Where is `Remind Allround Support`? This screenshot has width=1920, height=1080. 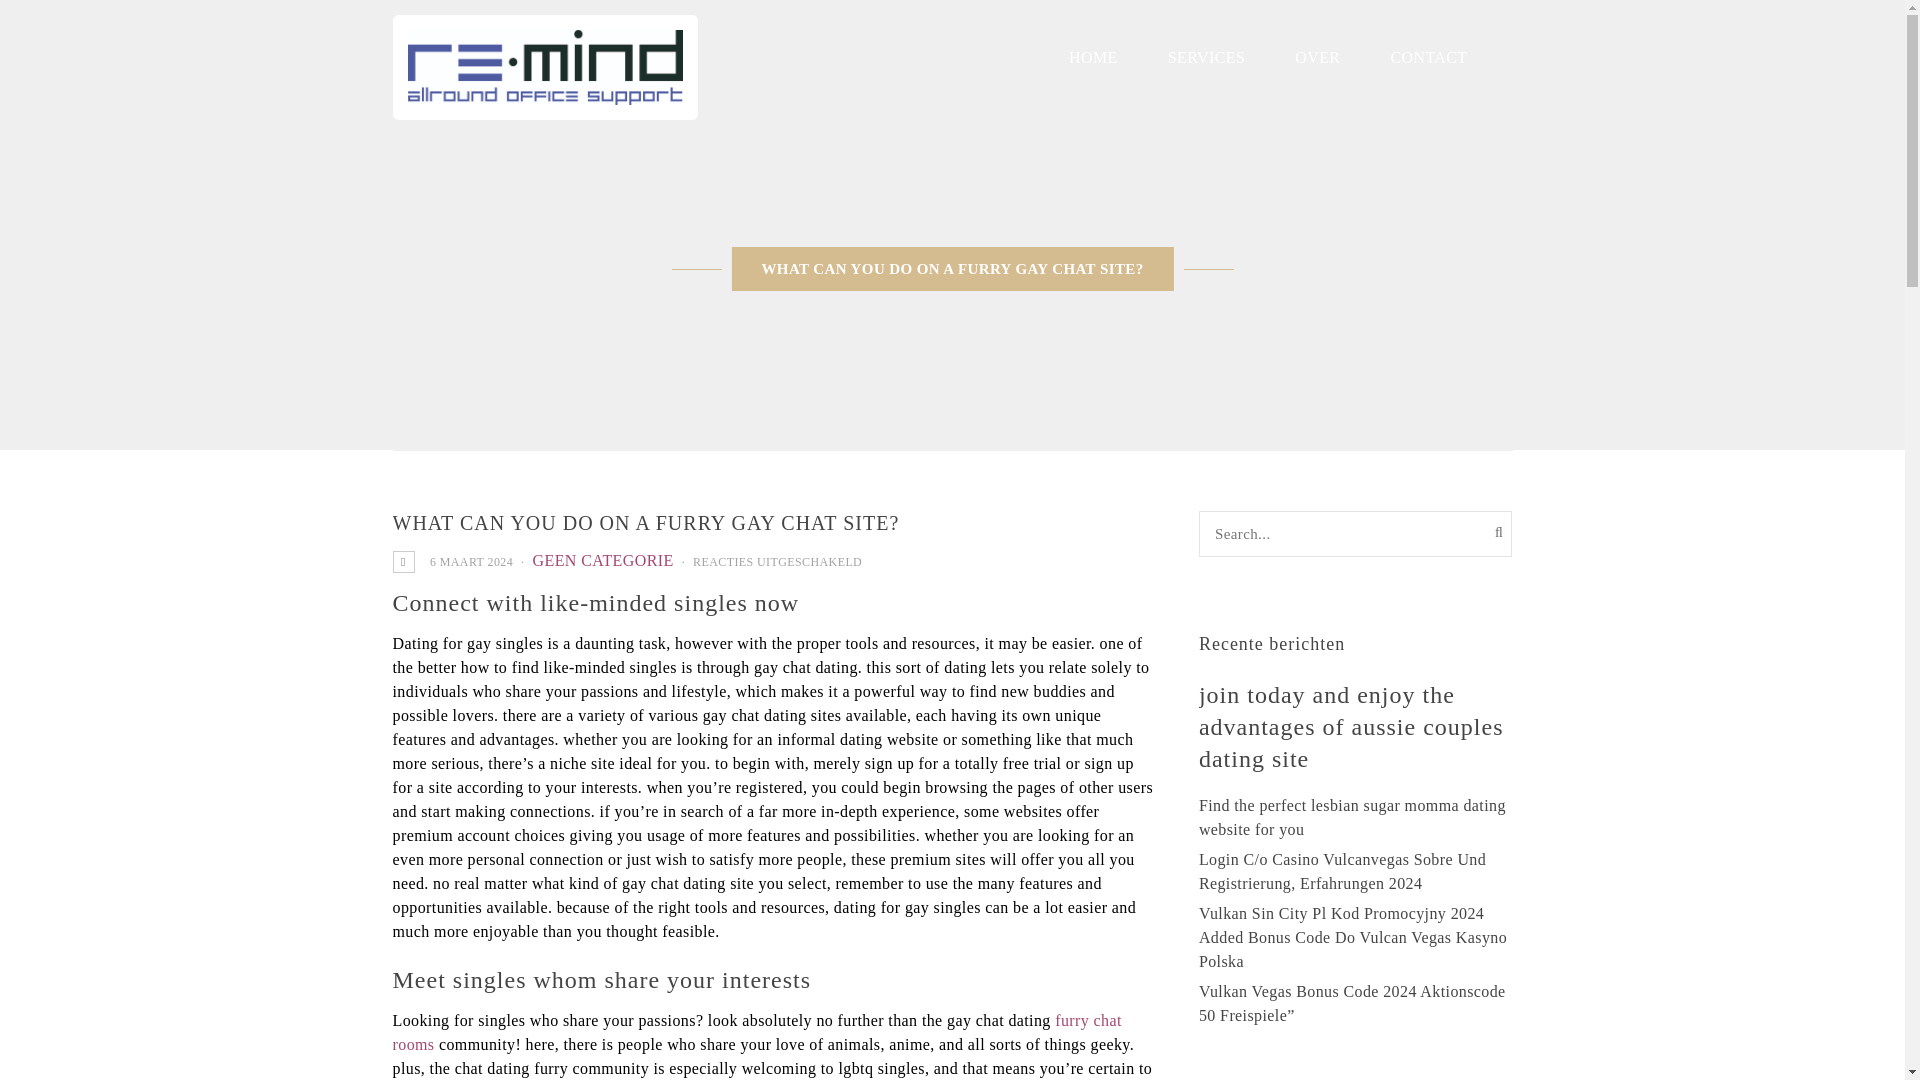
Remind Allround Support is located at coordinates (544, 67).